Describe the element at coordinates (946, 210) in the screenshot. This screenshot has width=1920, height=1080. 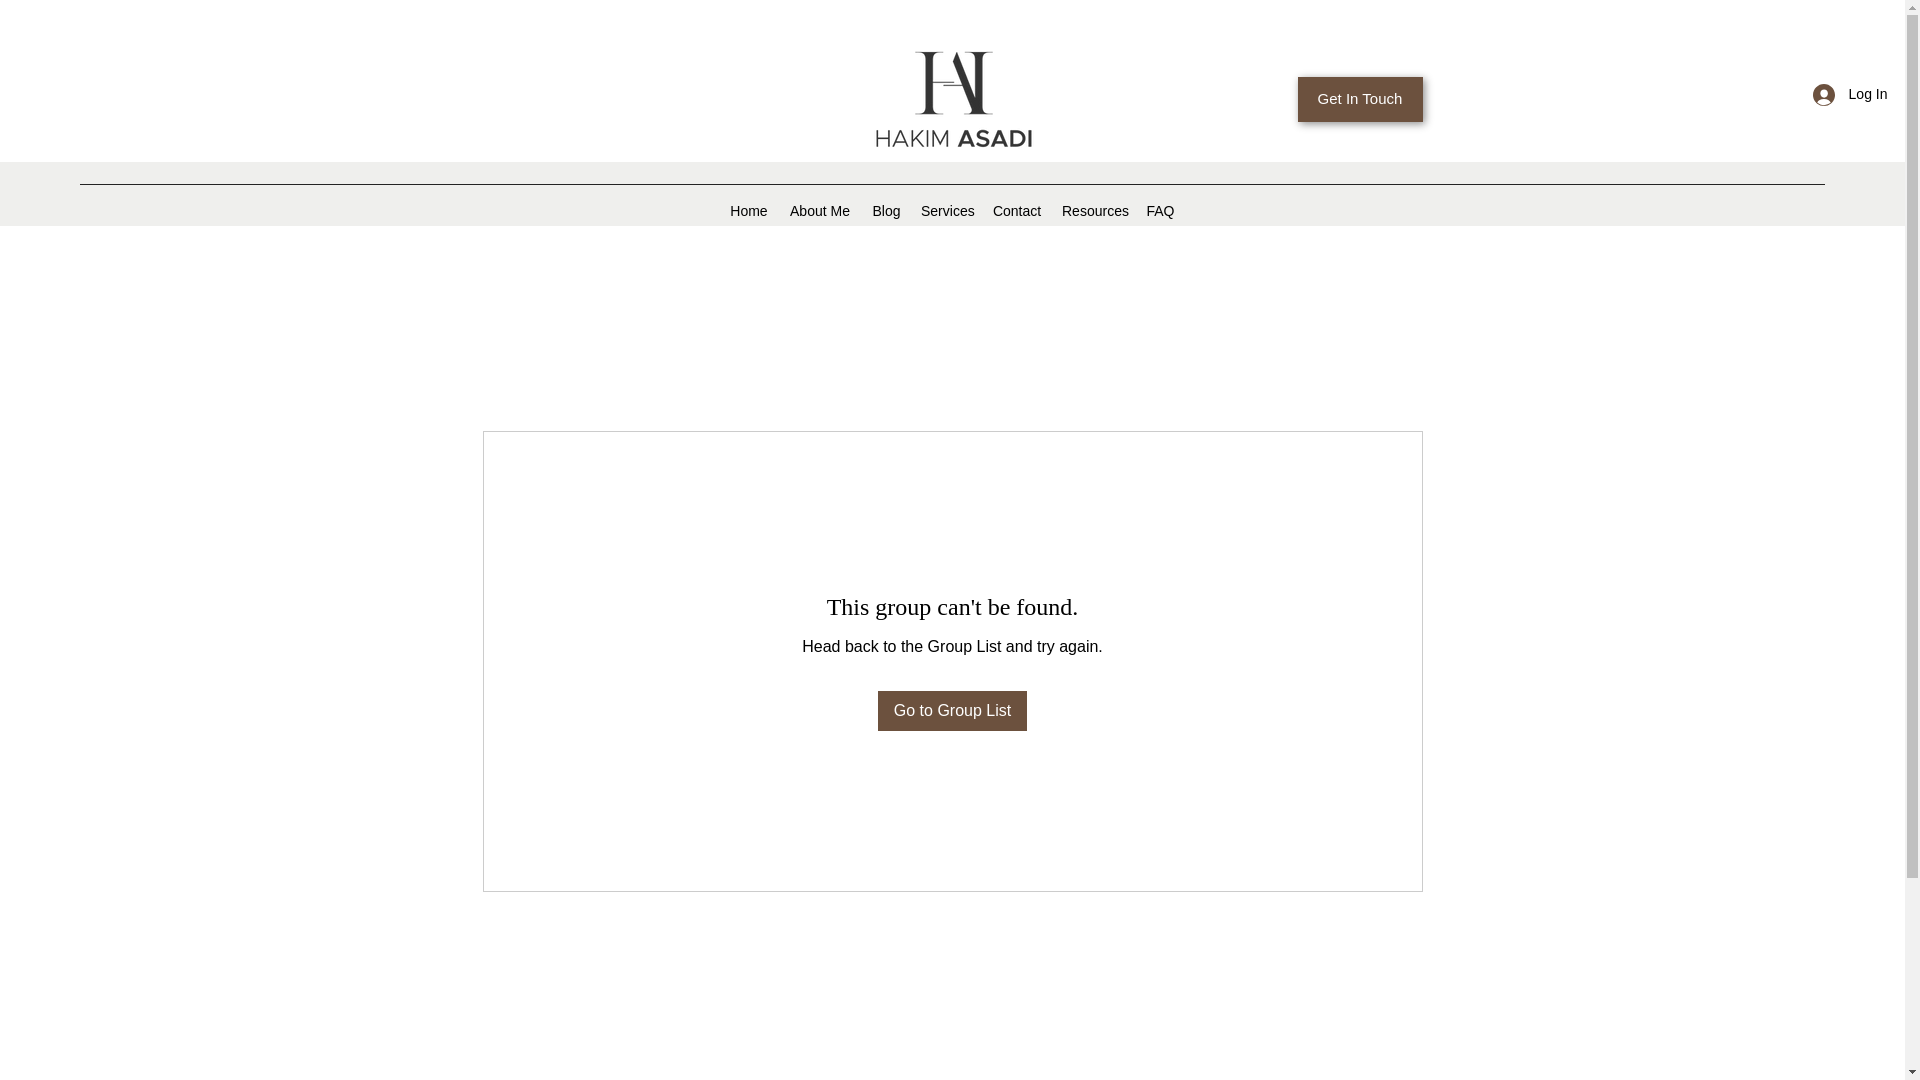
I see `Services` at that location.